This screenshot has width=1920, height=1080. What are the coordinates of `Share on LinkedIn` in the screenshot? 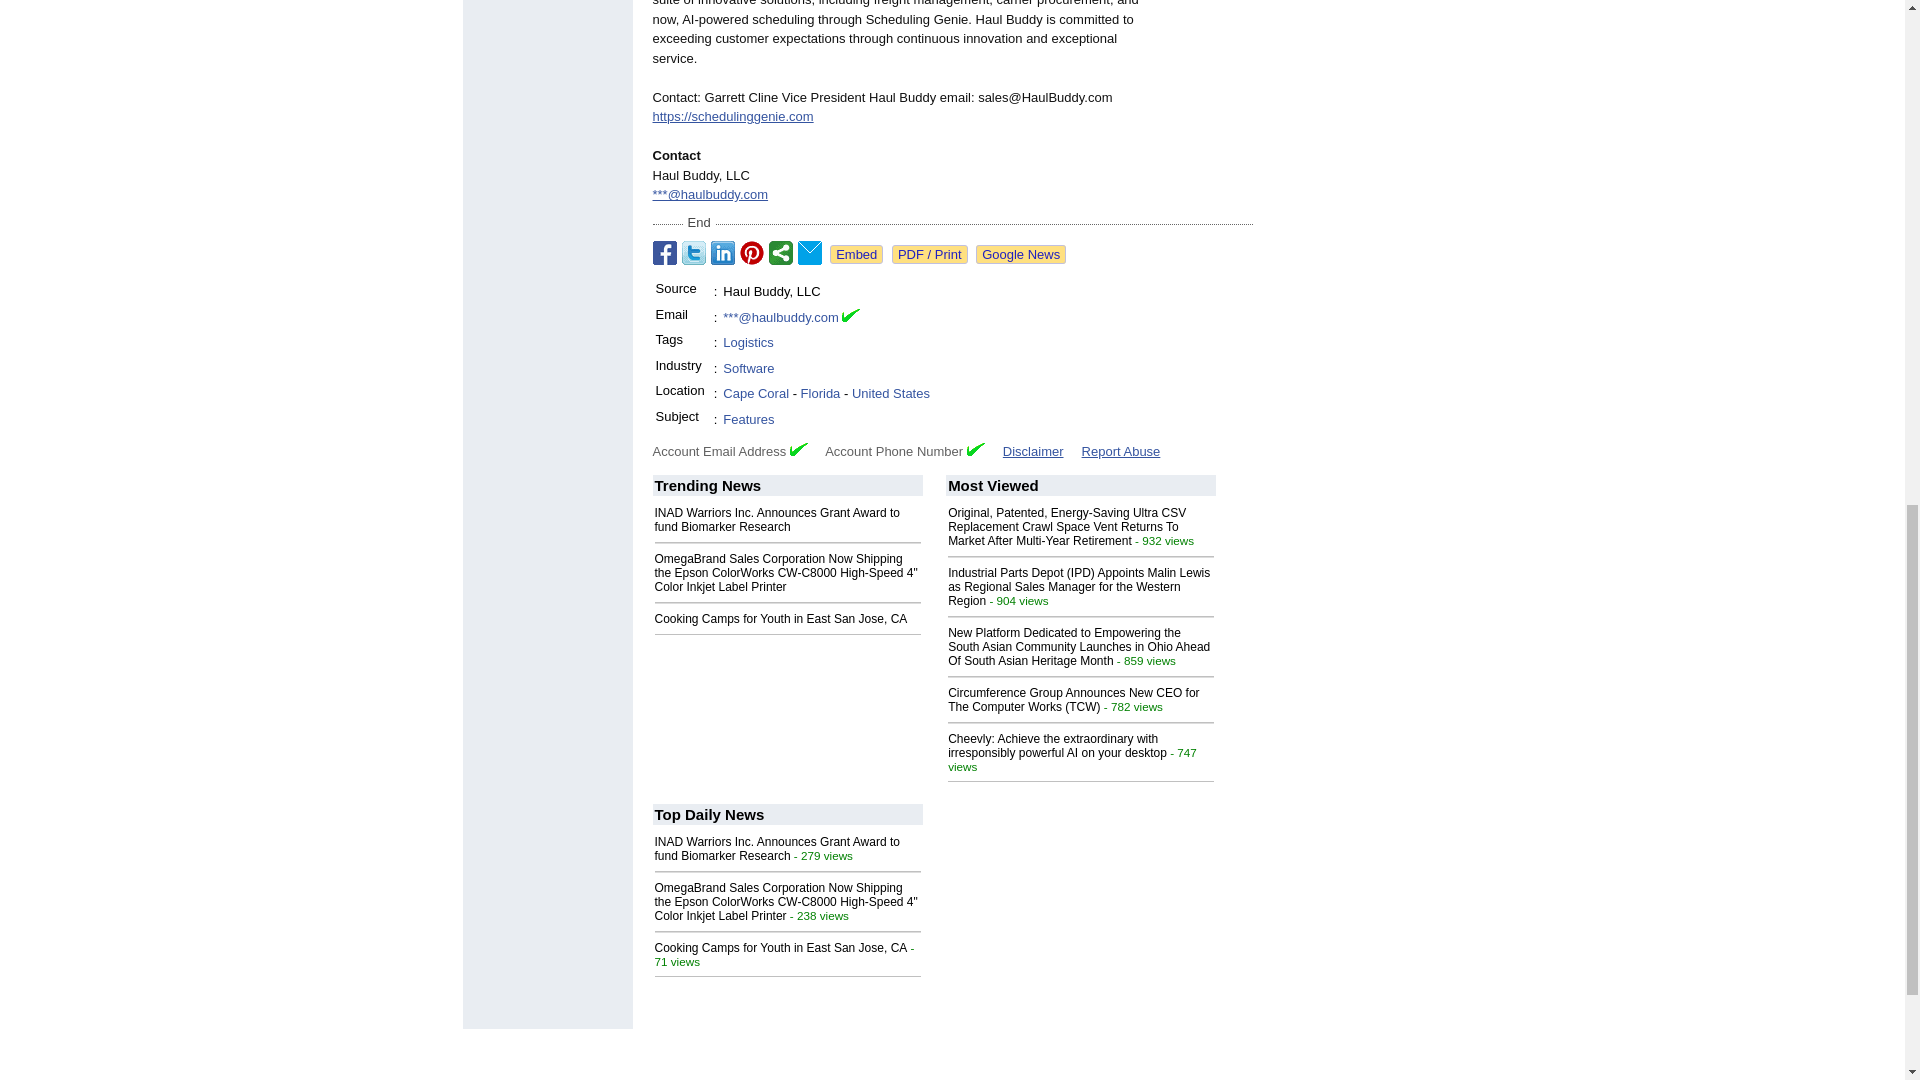 It's located at (722, 252).